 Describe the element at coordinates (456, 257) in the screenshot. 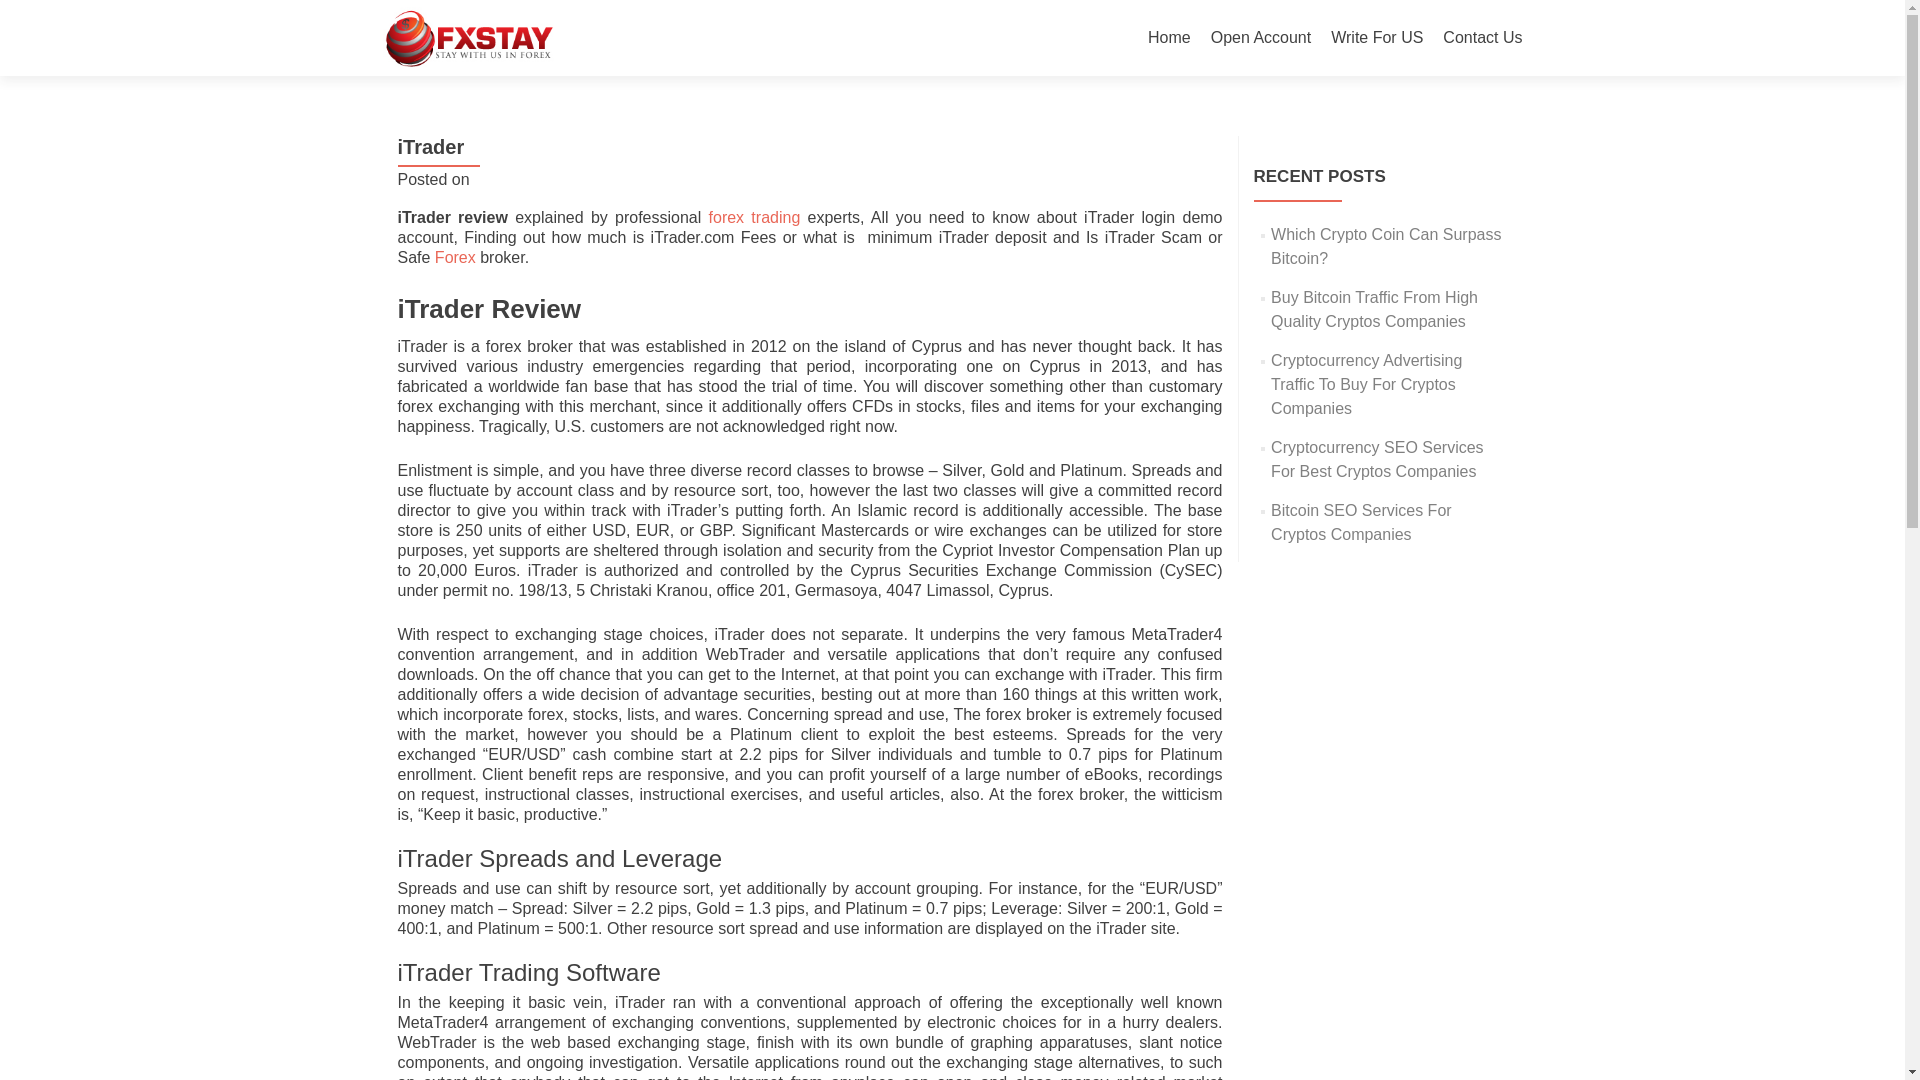

I see `Forex` at that location.